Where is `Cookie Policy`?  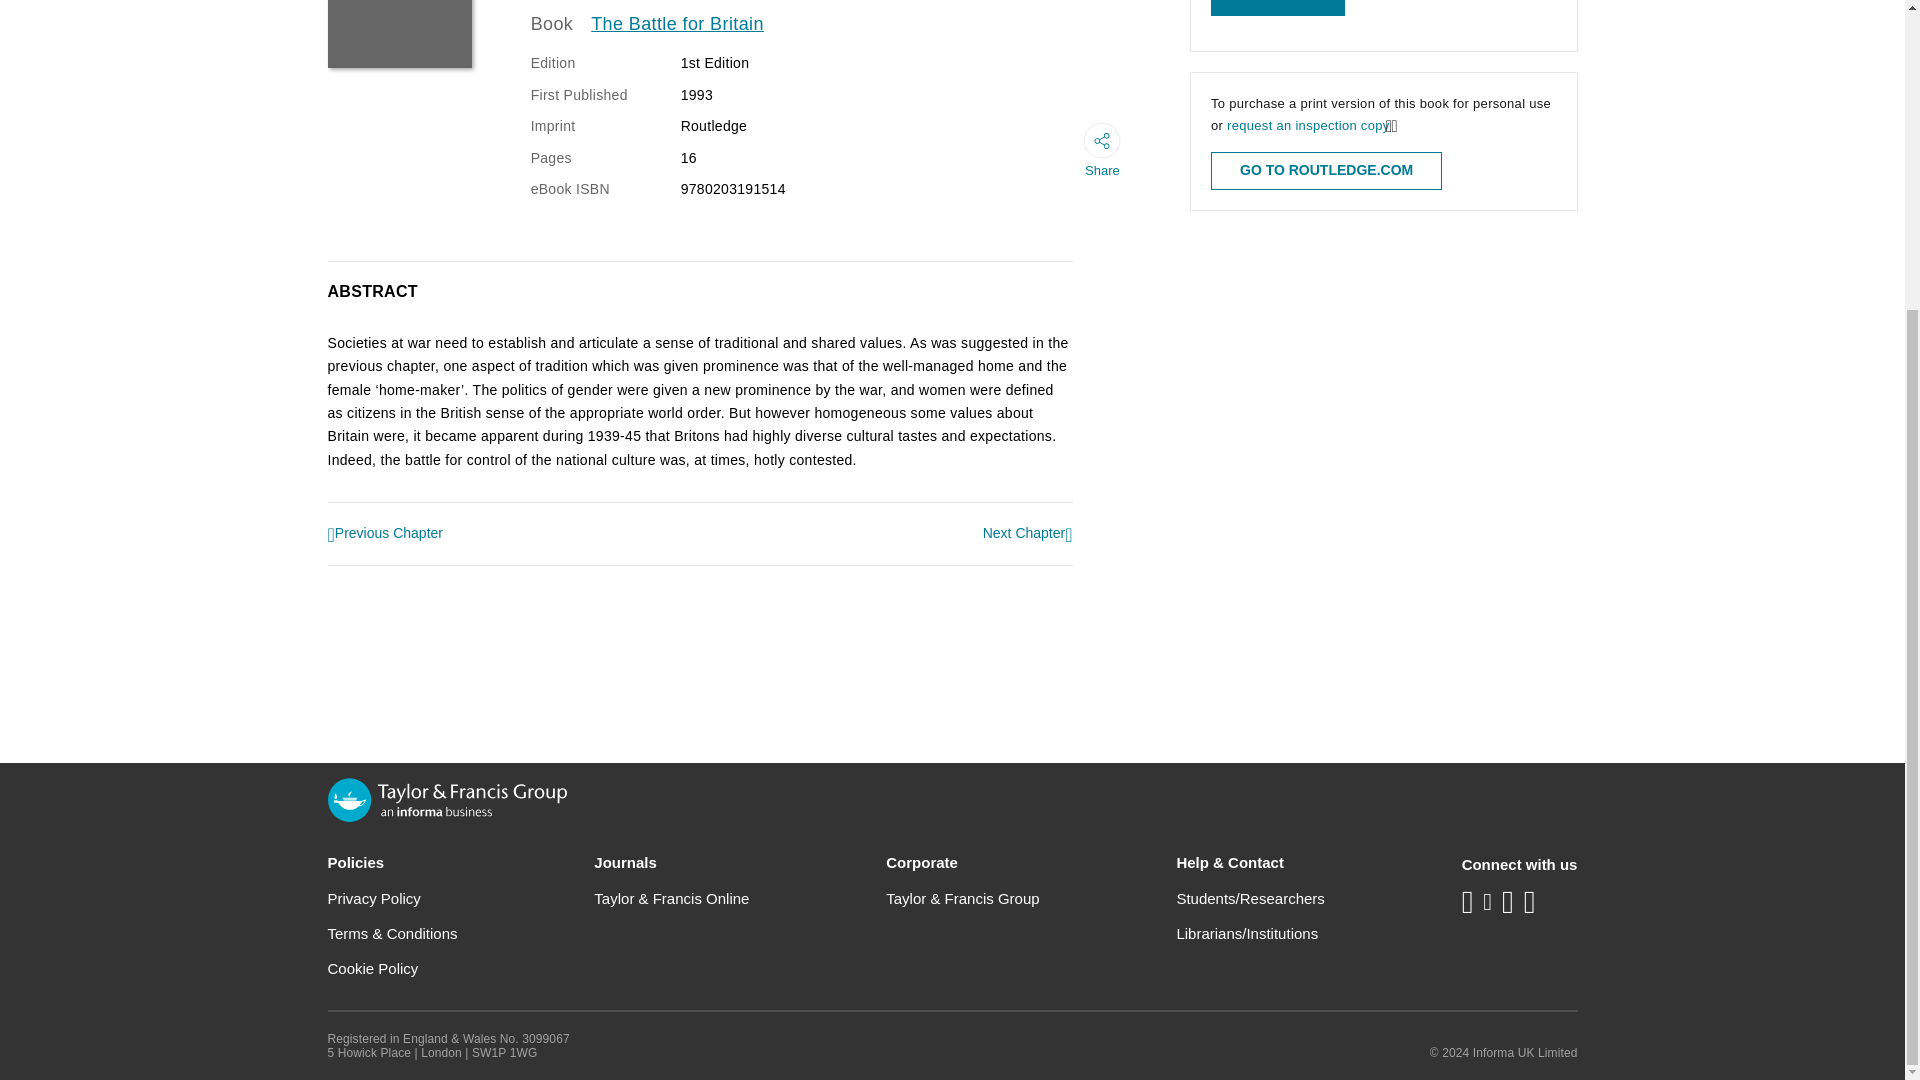 Cookie Policy is located at coordinates (373, 968).